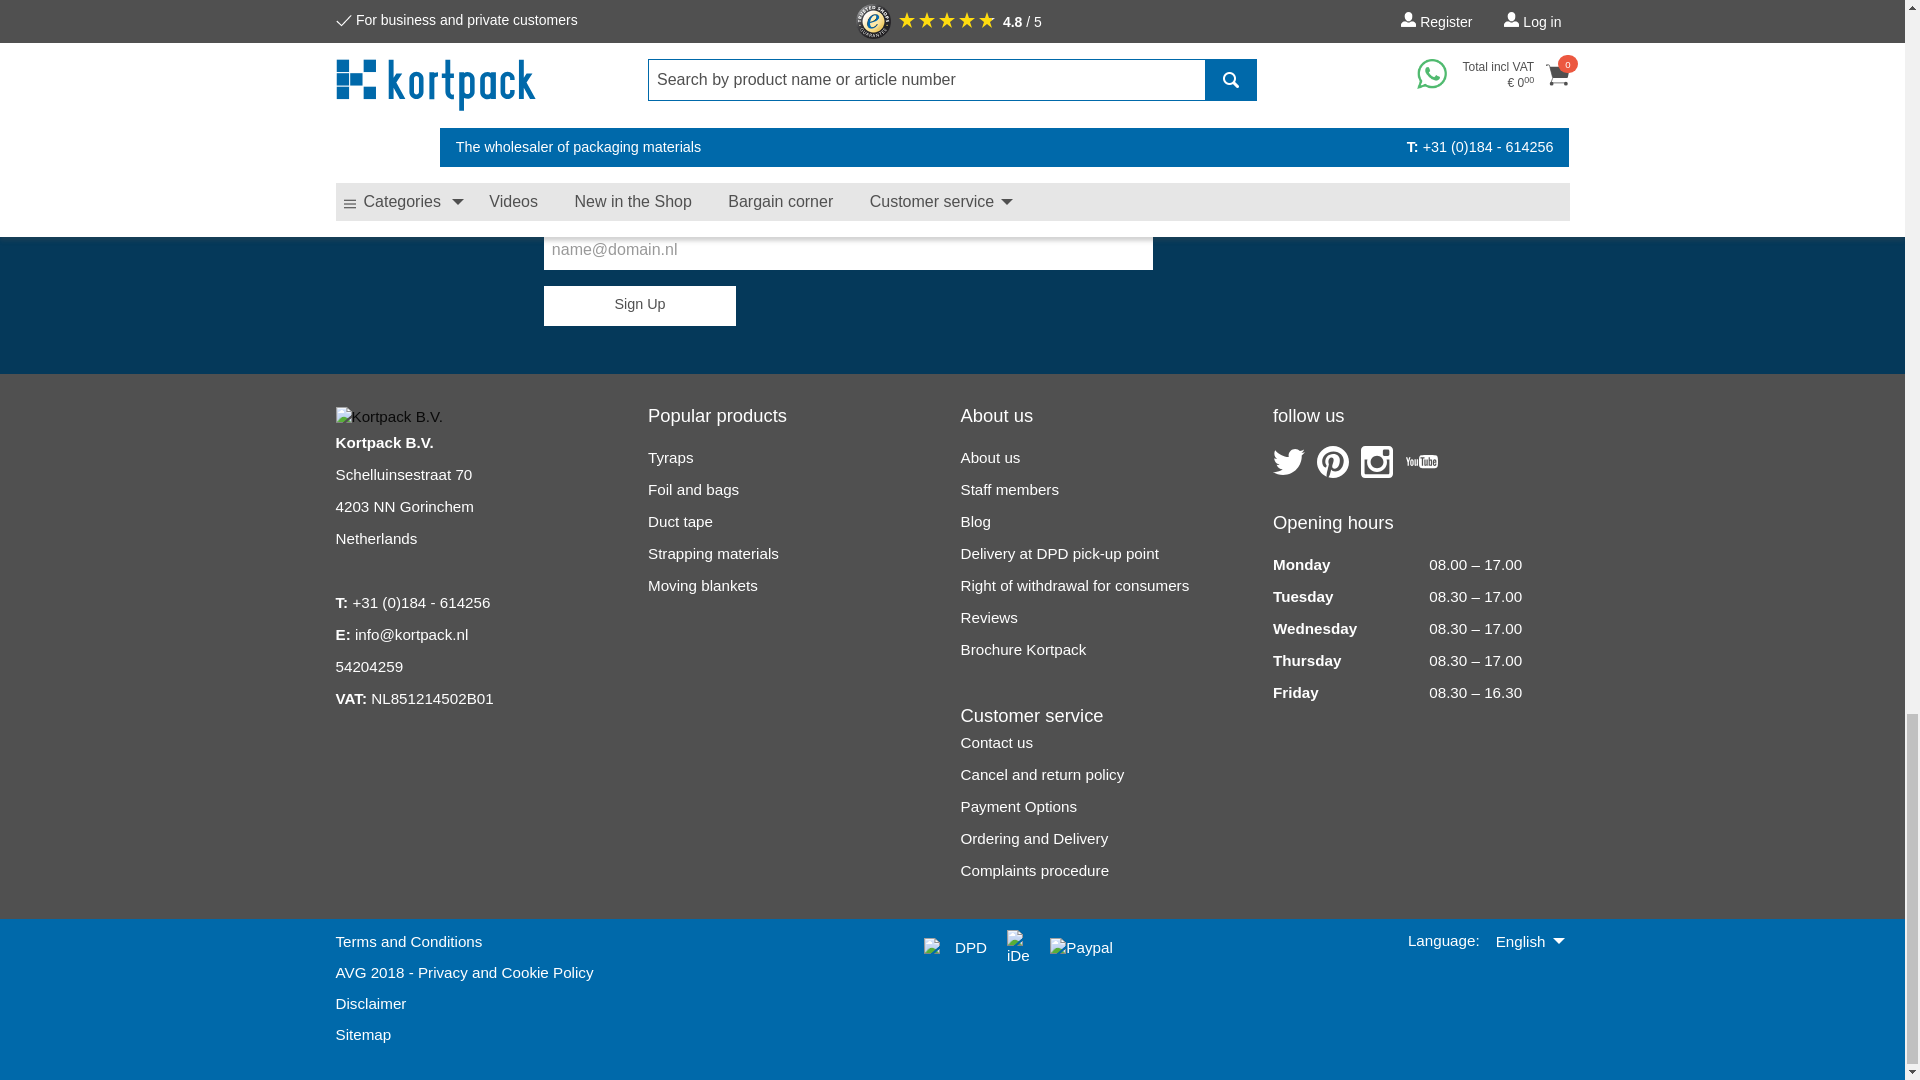 Image resolution: width=1920 pixels, height=1080 pixels. Describe the element at coordinates (1377, 462) in the screenshot. I see `Social` at that location.